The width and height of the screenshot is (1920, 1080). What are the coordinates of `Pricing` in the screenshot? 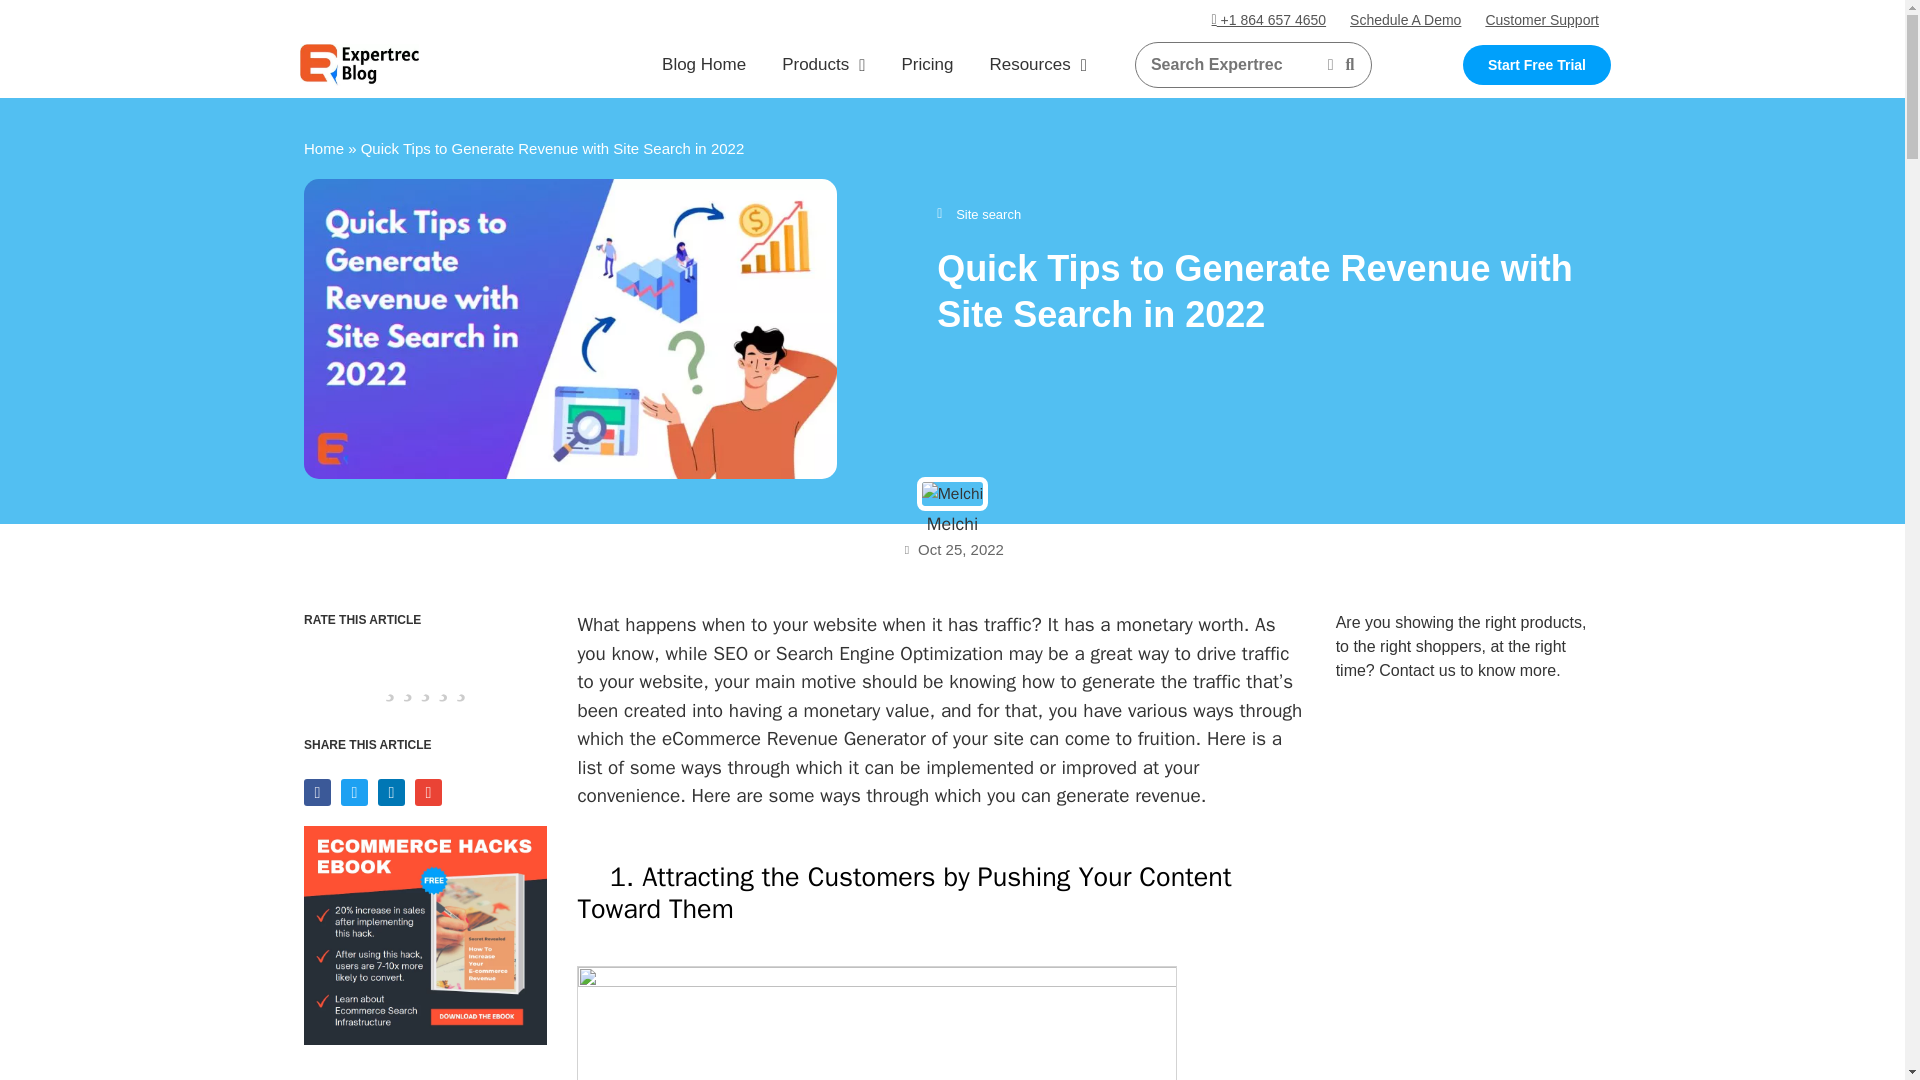 It's located at (927, 64).